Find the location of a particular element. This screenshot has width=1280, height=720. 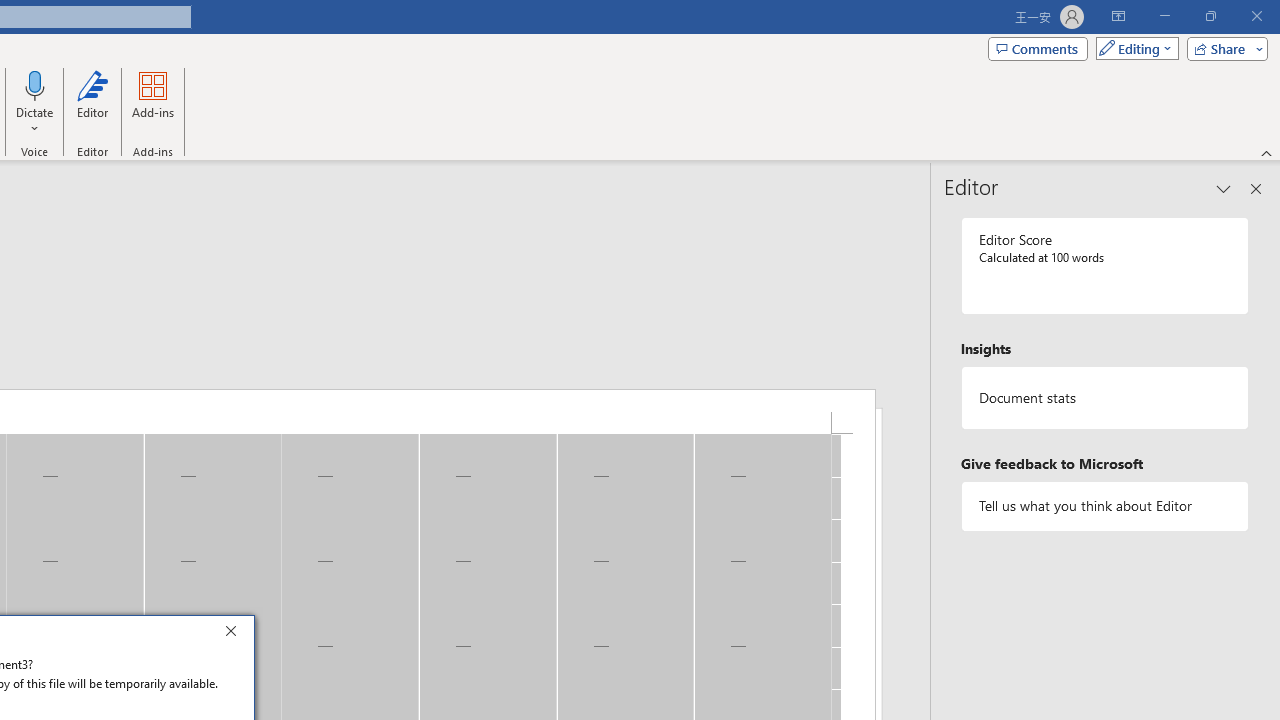

Close pane is located at coordinates (1256, 188).